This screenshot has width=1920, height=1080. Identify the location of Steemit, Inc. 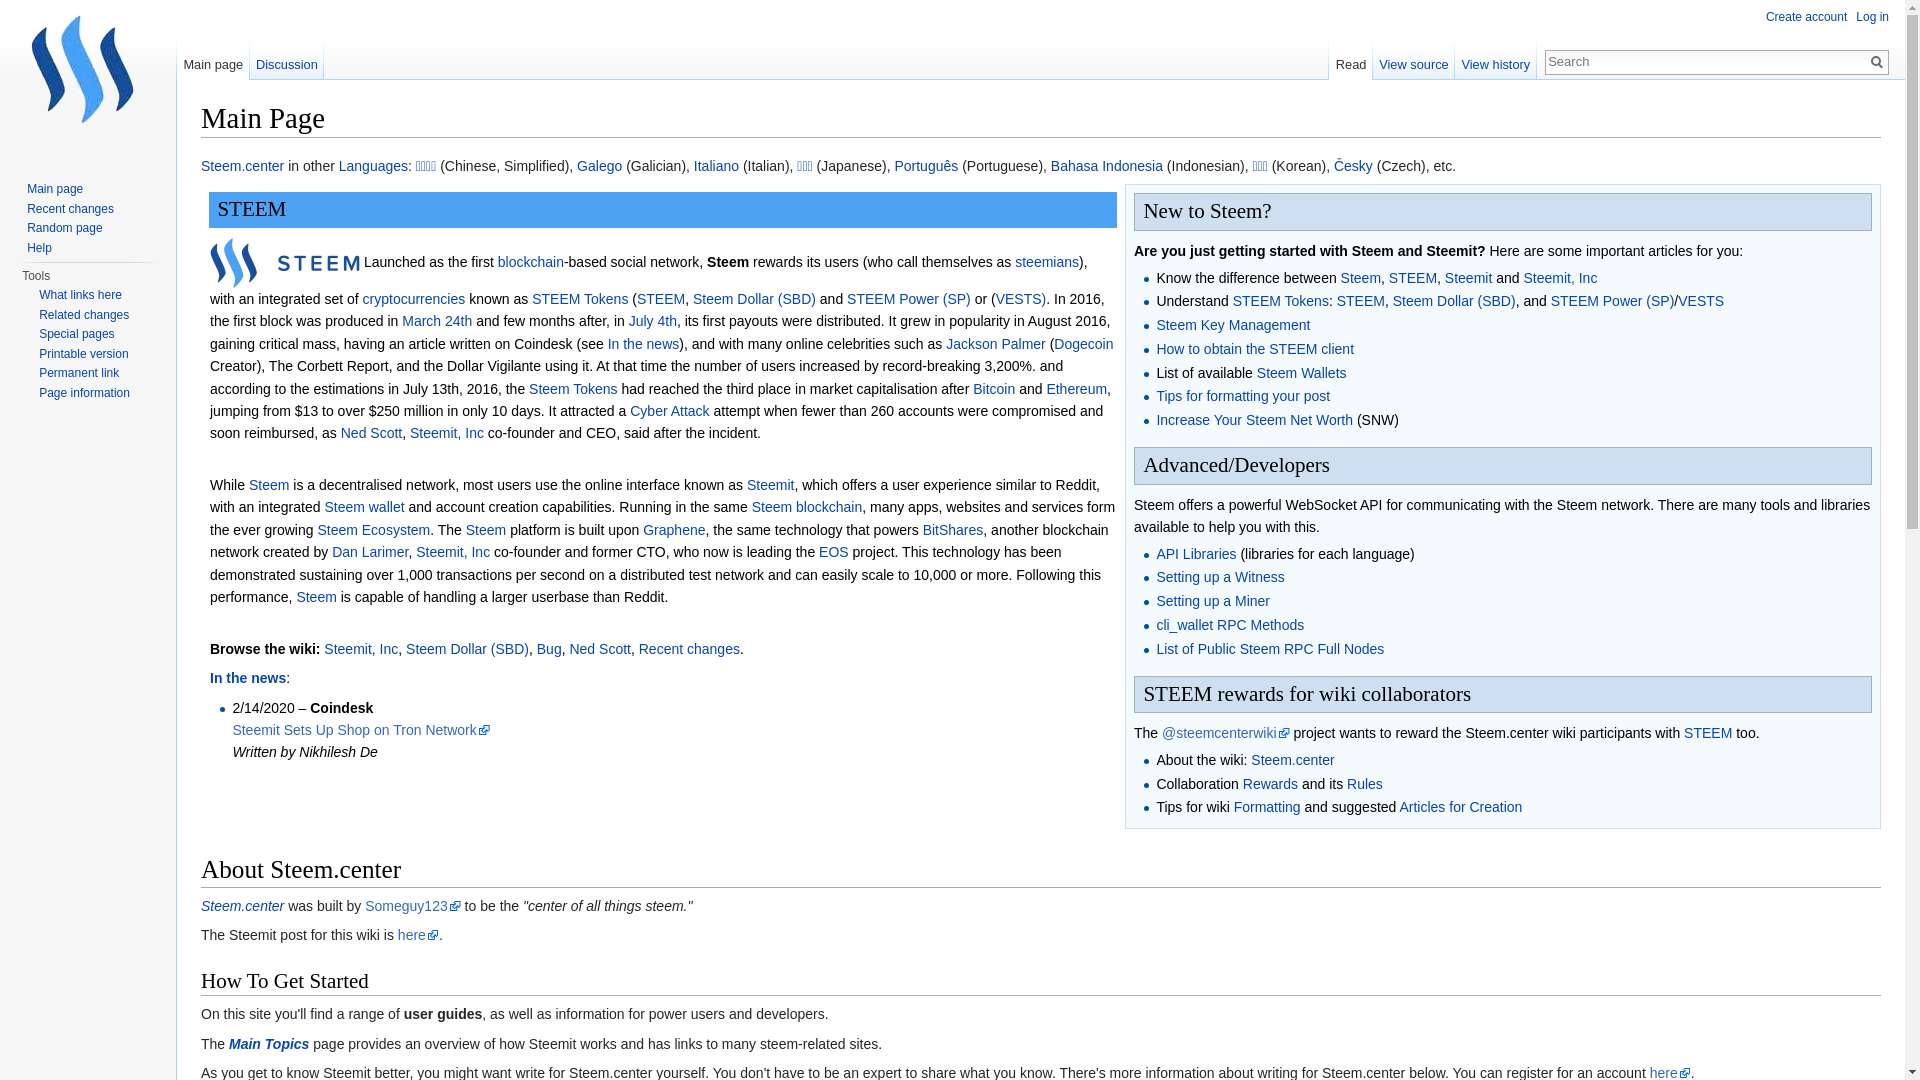
(452, 552).